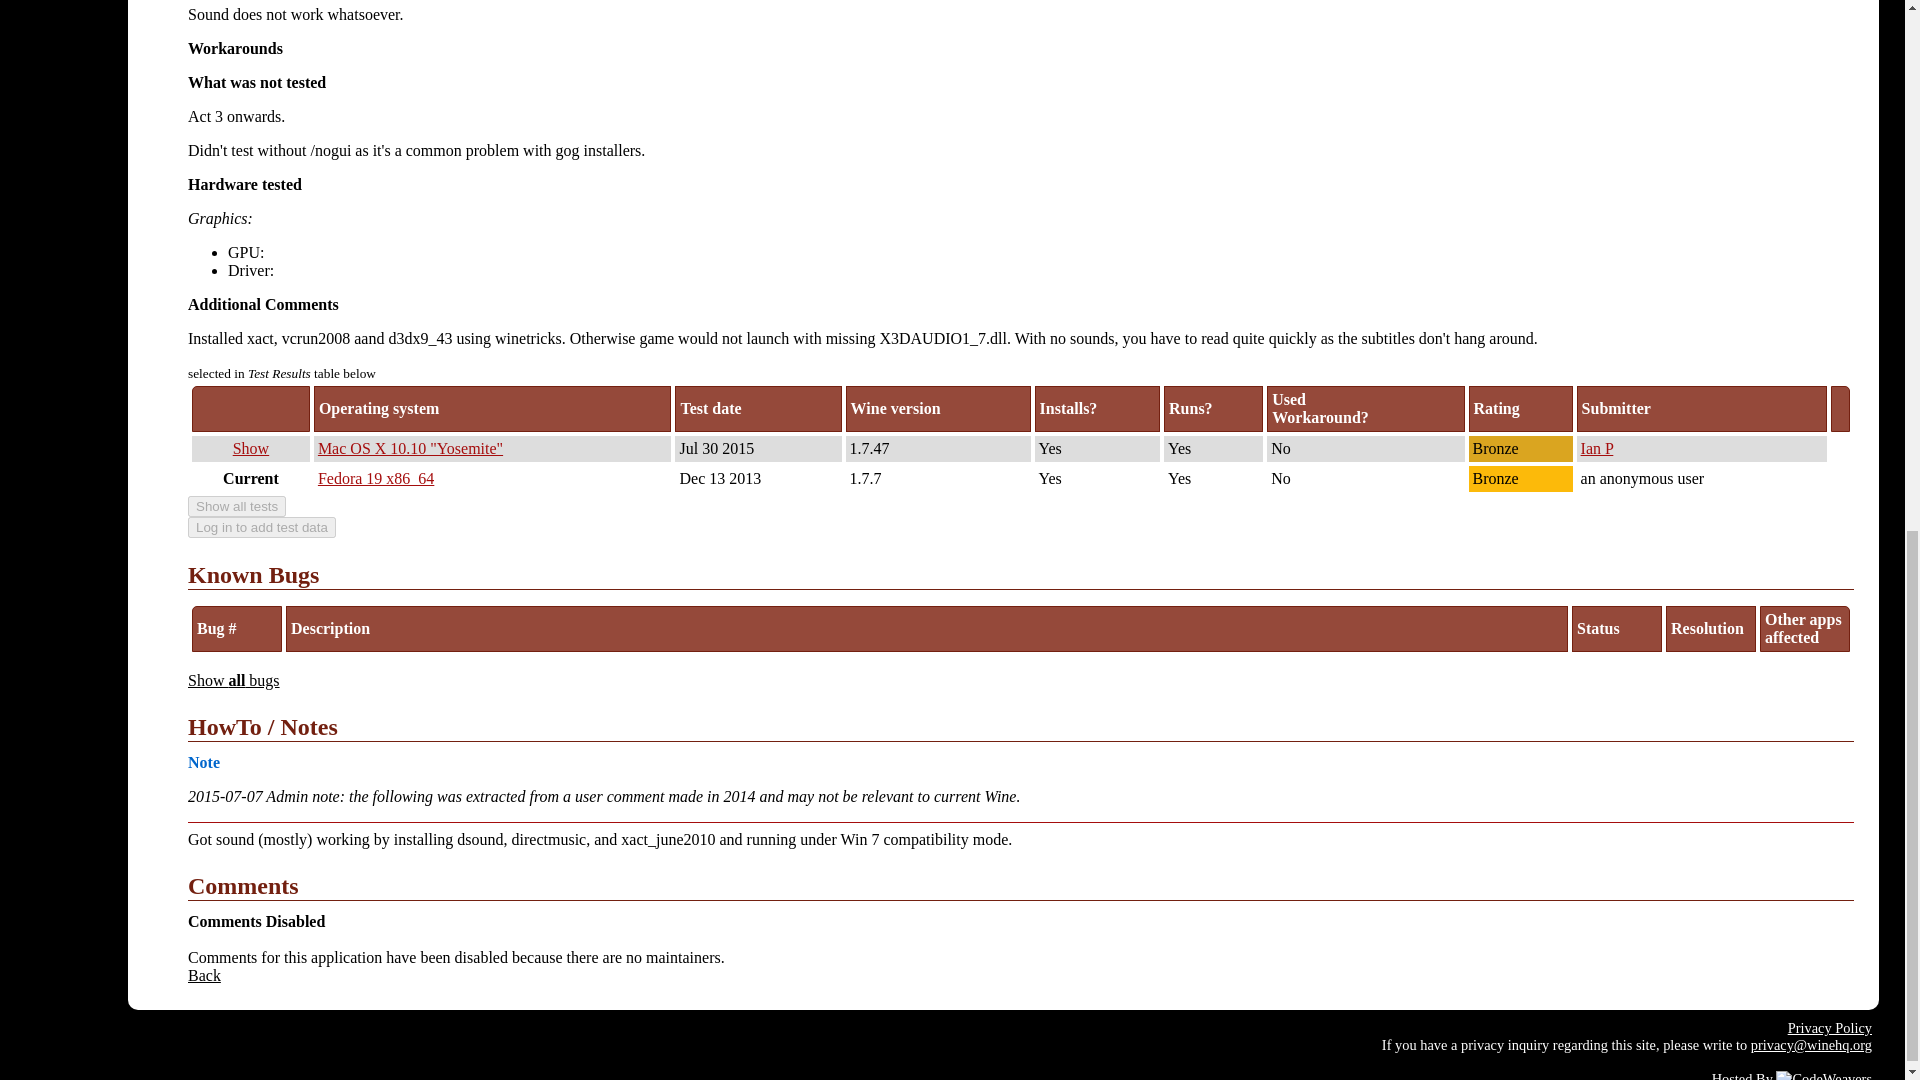 This screenshot has height=1080, width=1920. I want to click on Show all bugs, so click(234, 680).